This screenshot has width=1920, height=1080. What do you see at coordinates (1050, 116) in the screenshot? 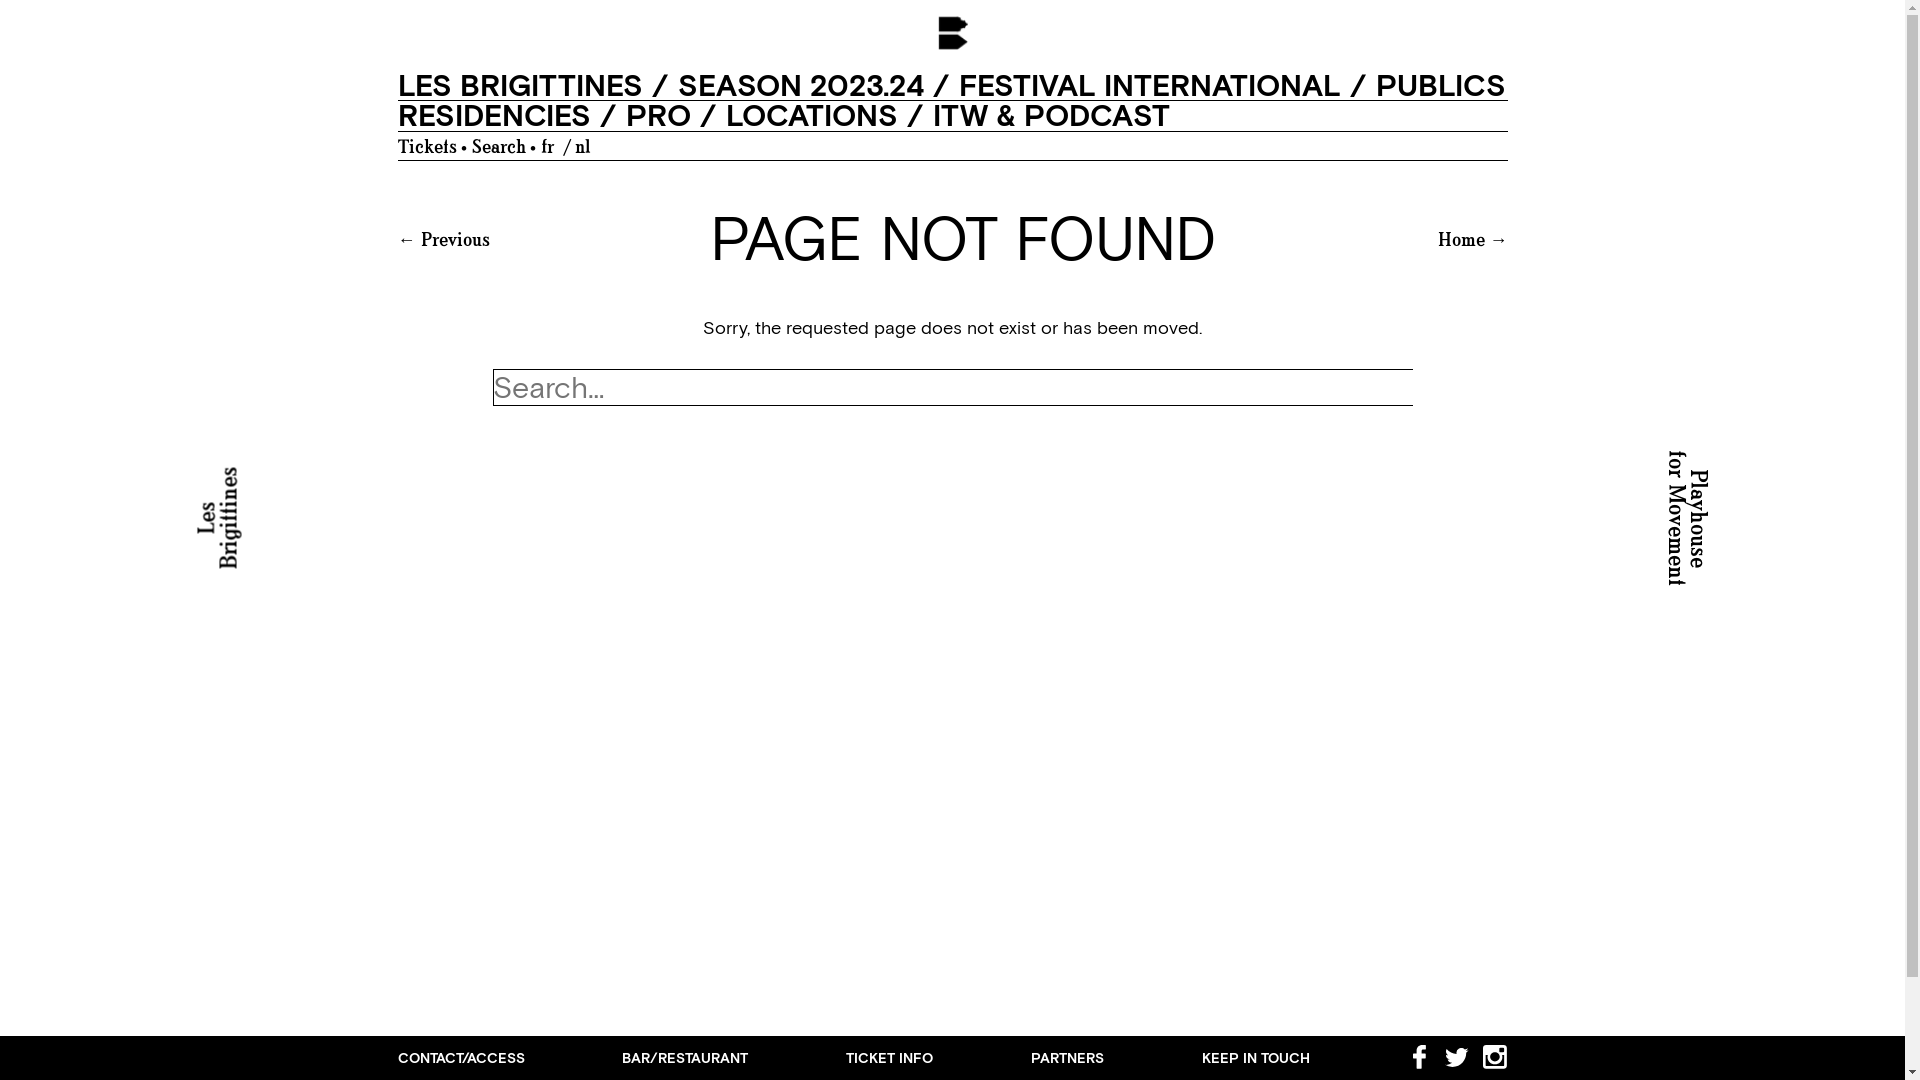
I see `ITW & PODCAST` at bounding box center [1050, 116].